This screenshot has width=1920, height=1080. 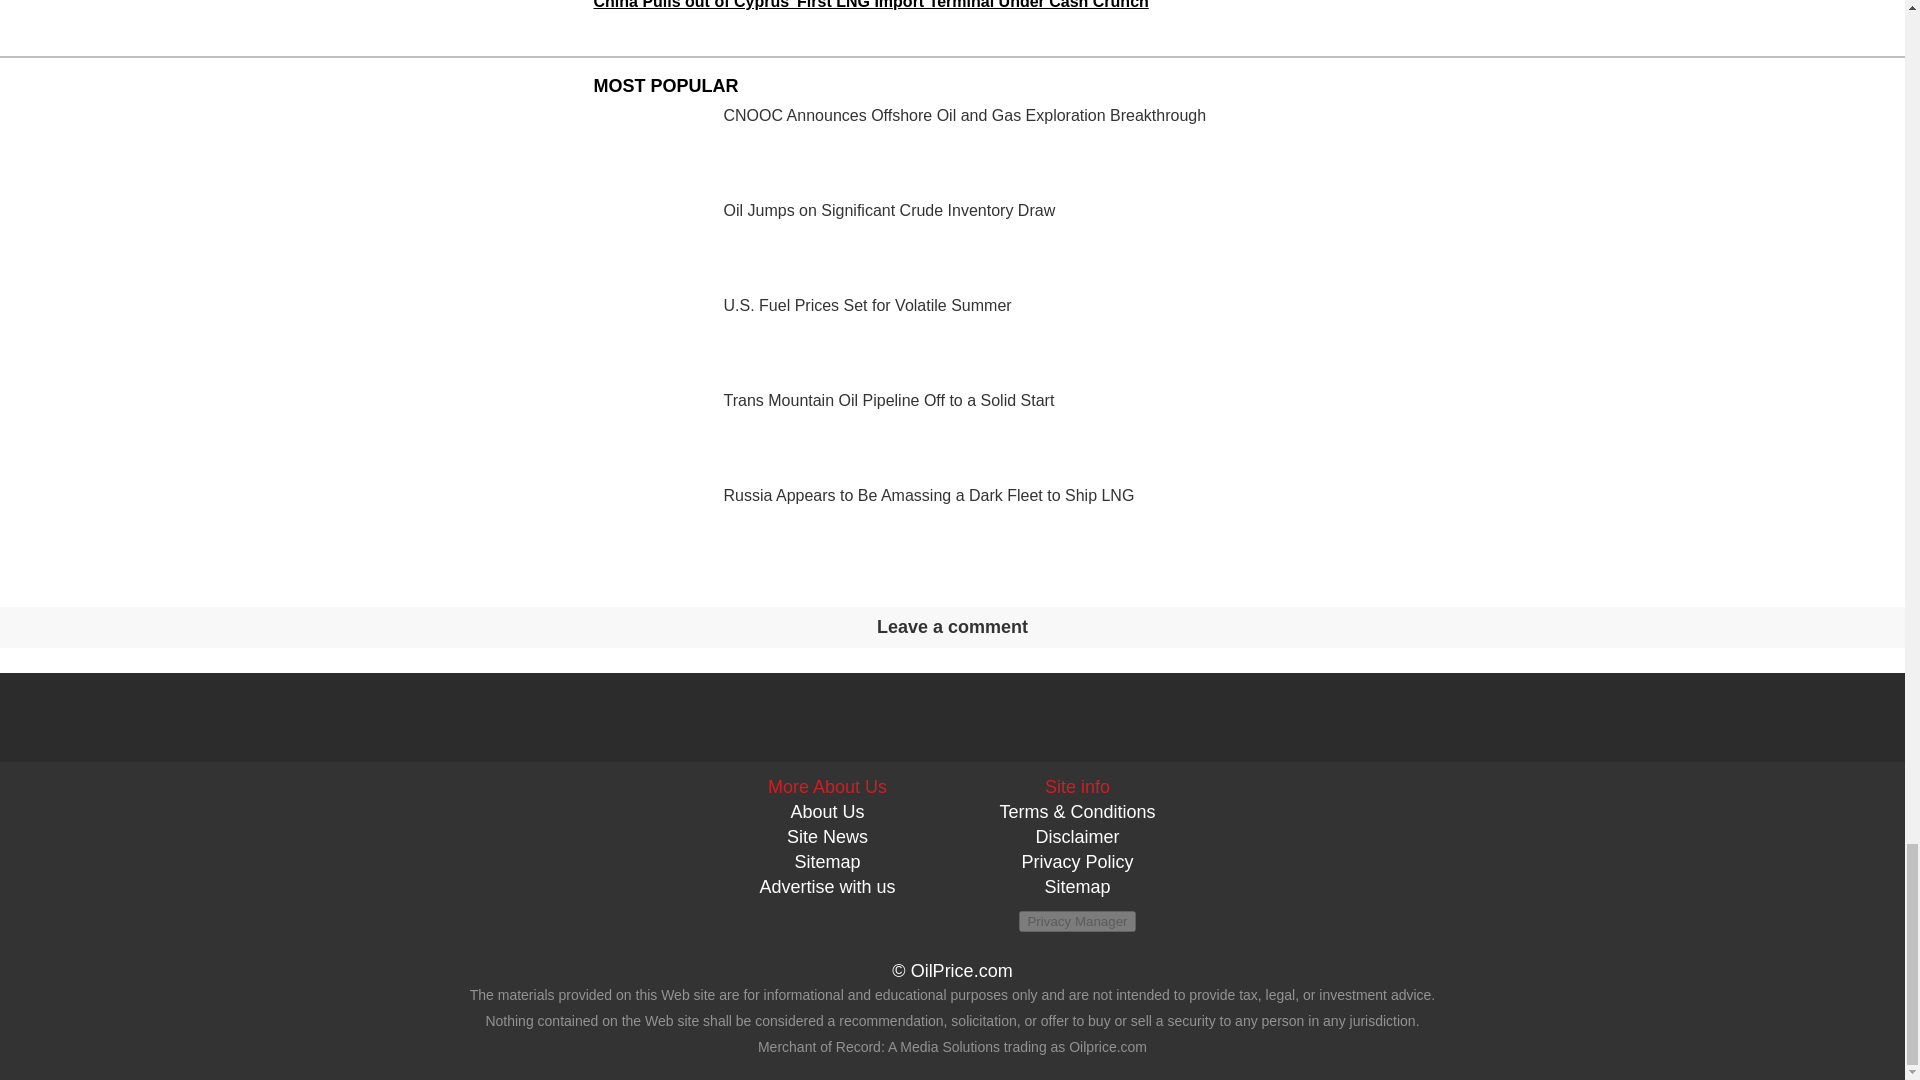 What do you see at coordinates (1076, 886) in the screenshot?
I see `Sitemap` at bounding box center [1076, 886].